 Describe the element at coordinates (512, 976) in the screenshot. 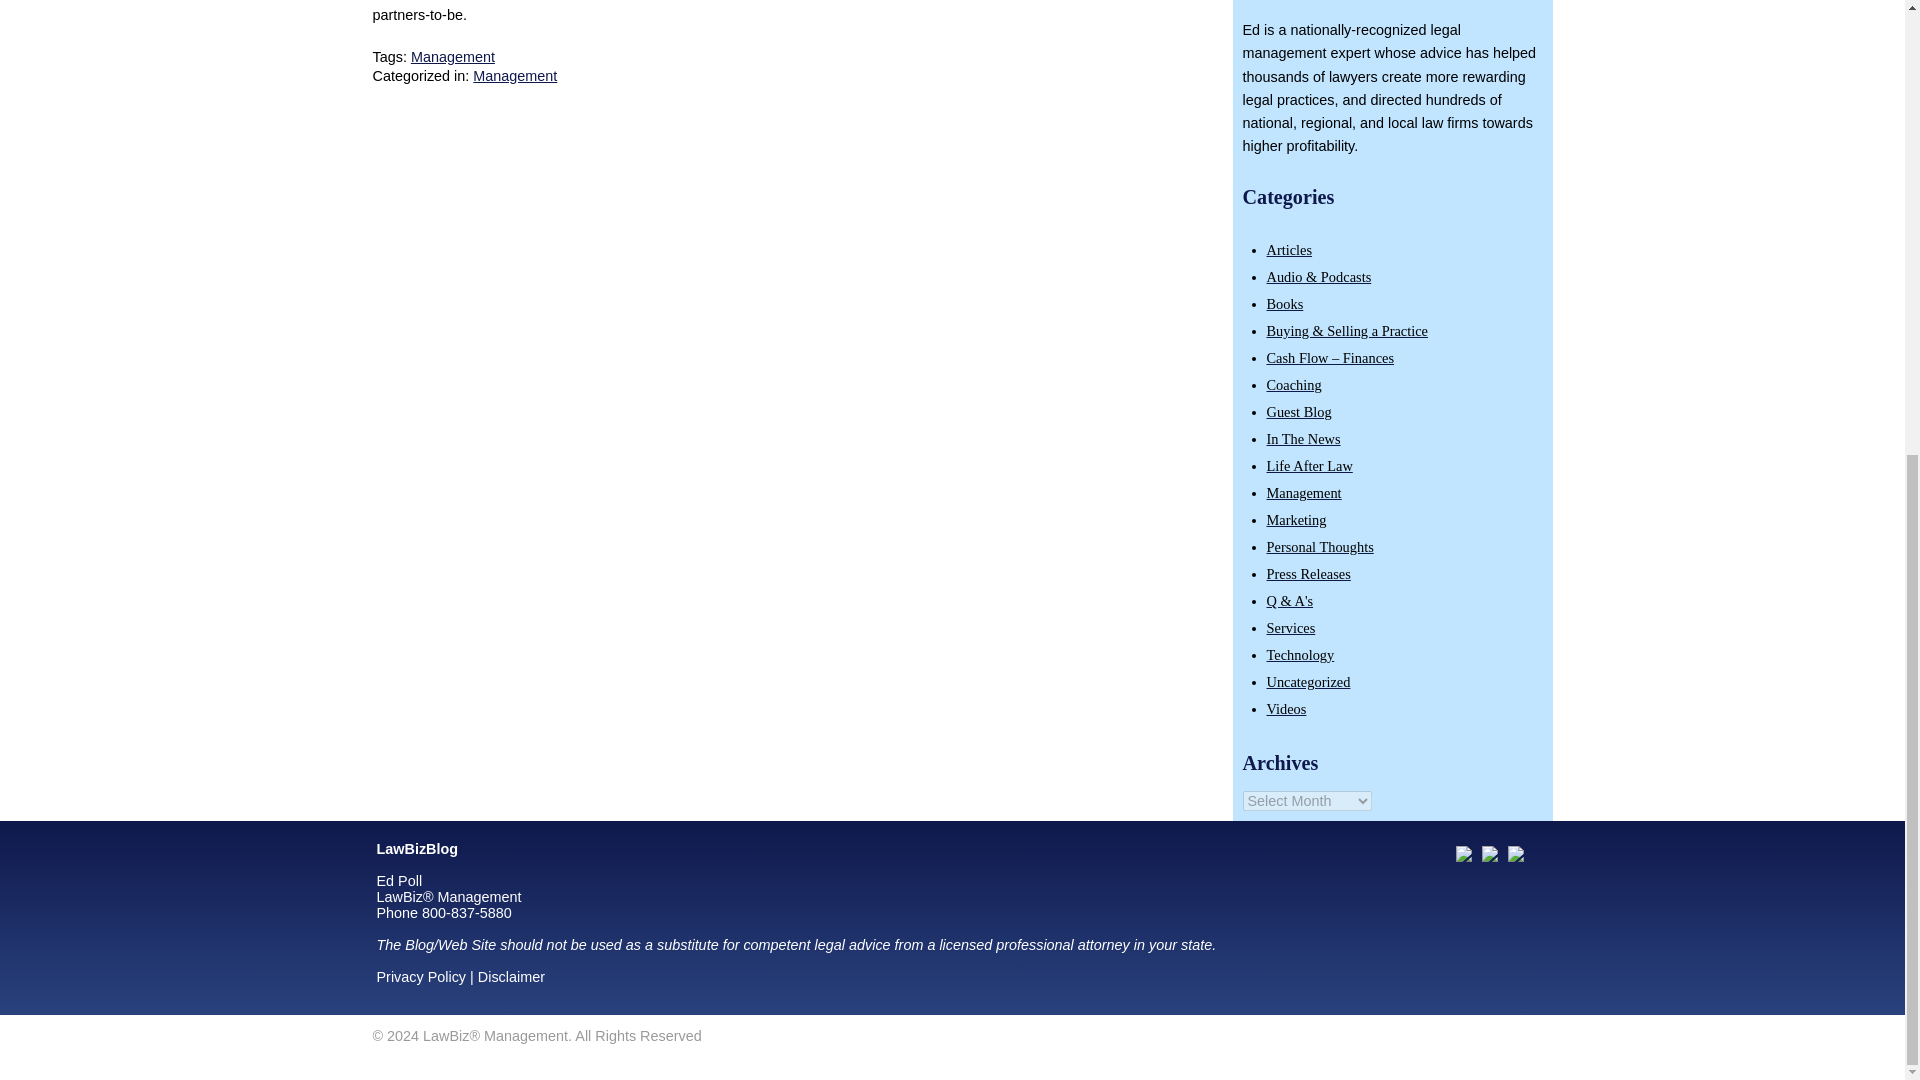

I see `Disclaimer` at that location.